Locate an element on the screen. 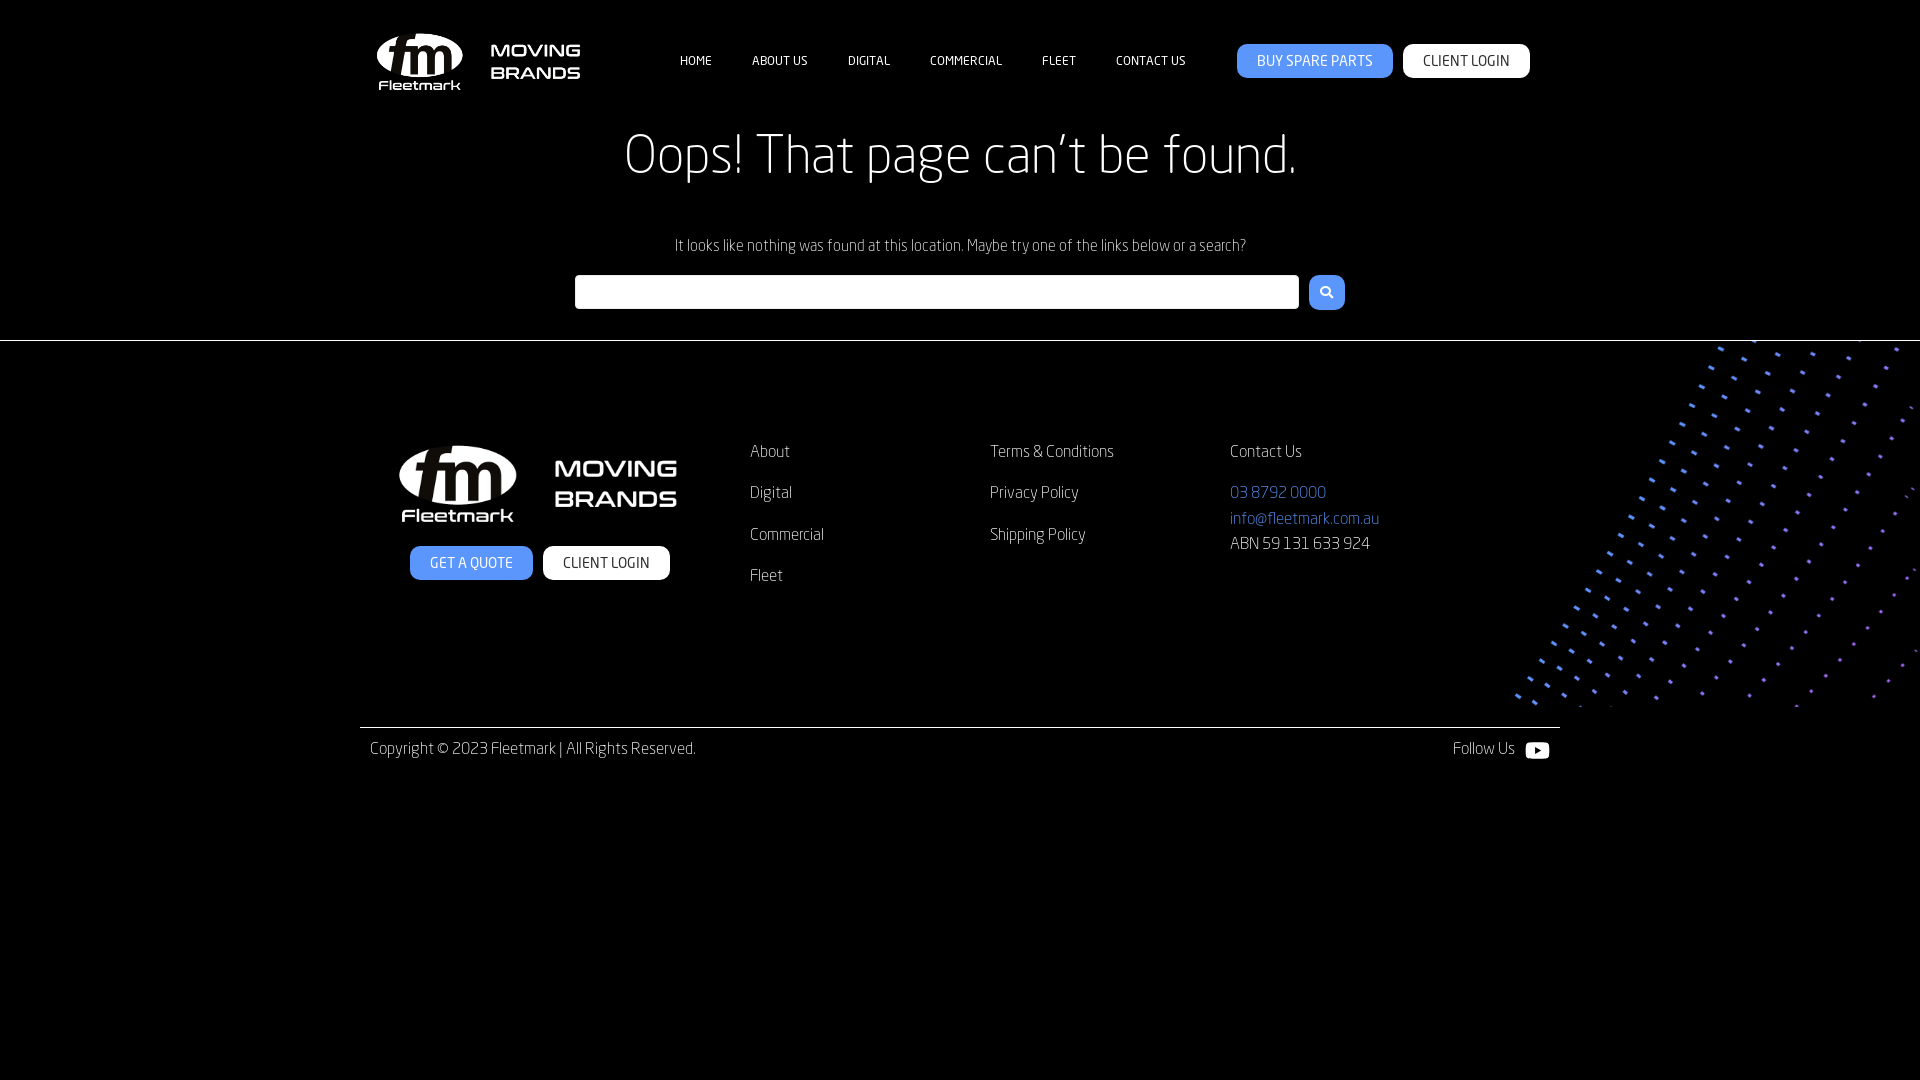 Image resolution: width=1920 pixels, height=1080 pixels. 03 8792 0000 is located at coordinates (1278, 494).